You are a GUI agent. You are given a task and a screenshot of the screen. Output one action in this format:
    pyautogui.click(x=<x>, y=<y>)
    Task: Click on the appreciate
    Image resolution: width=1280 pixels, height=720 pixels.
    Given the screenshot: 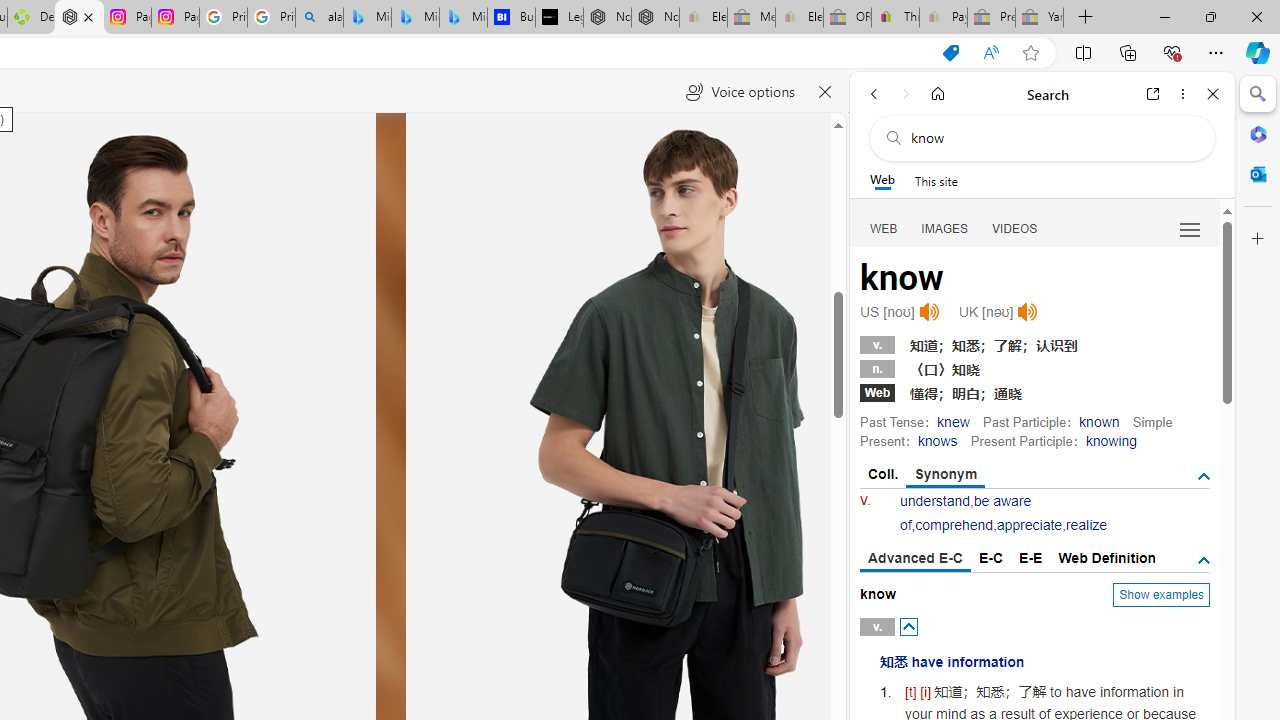 What is the action you would take?
    pyautogui.click(x=1028, y=524)
    